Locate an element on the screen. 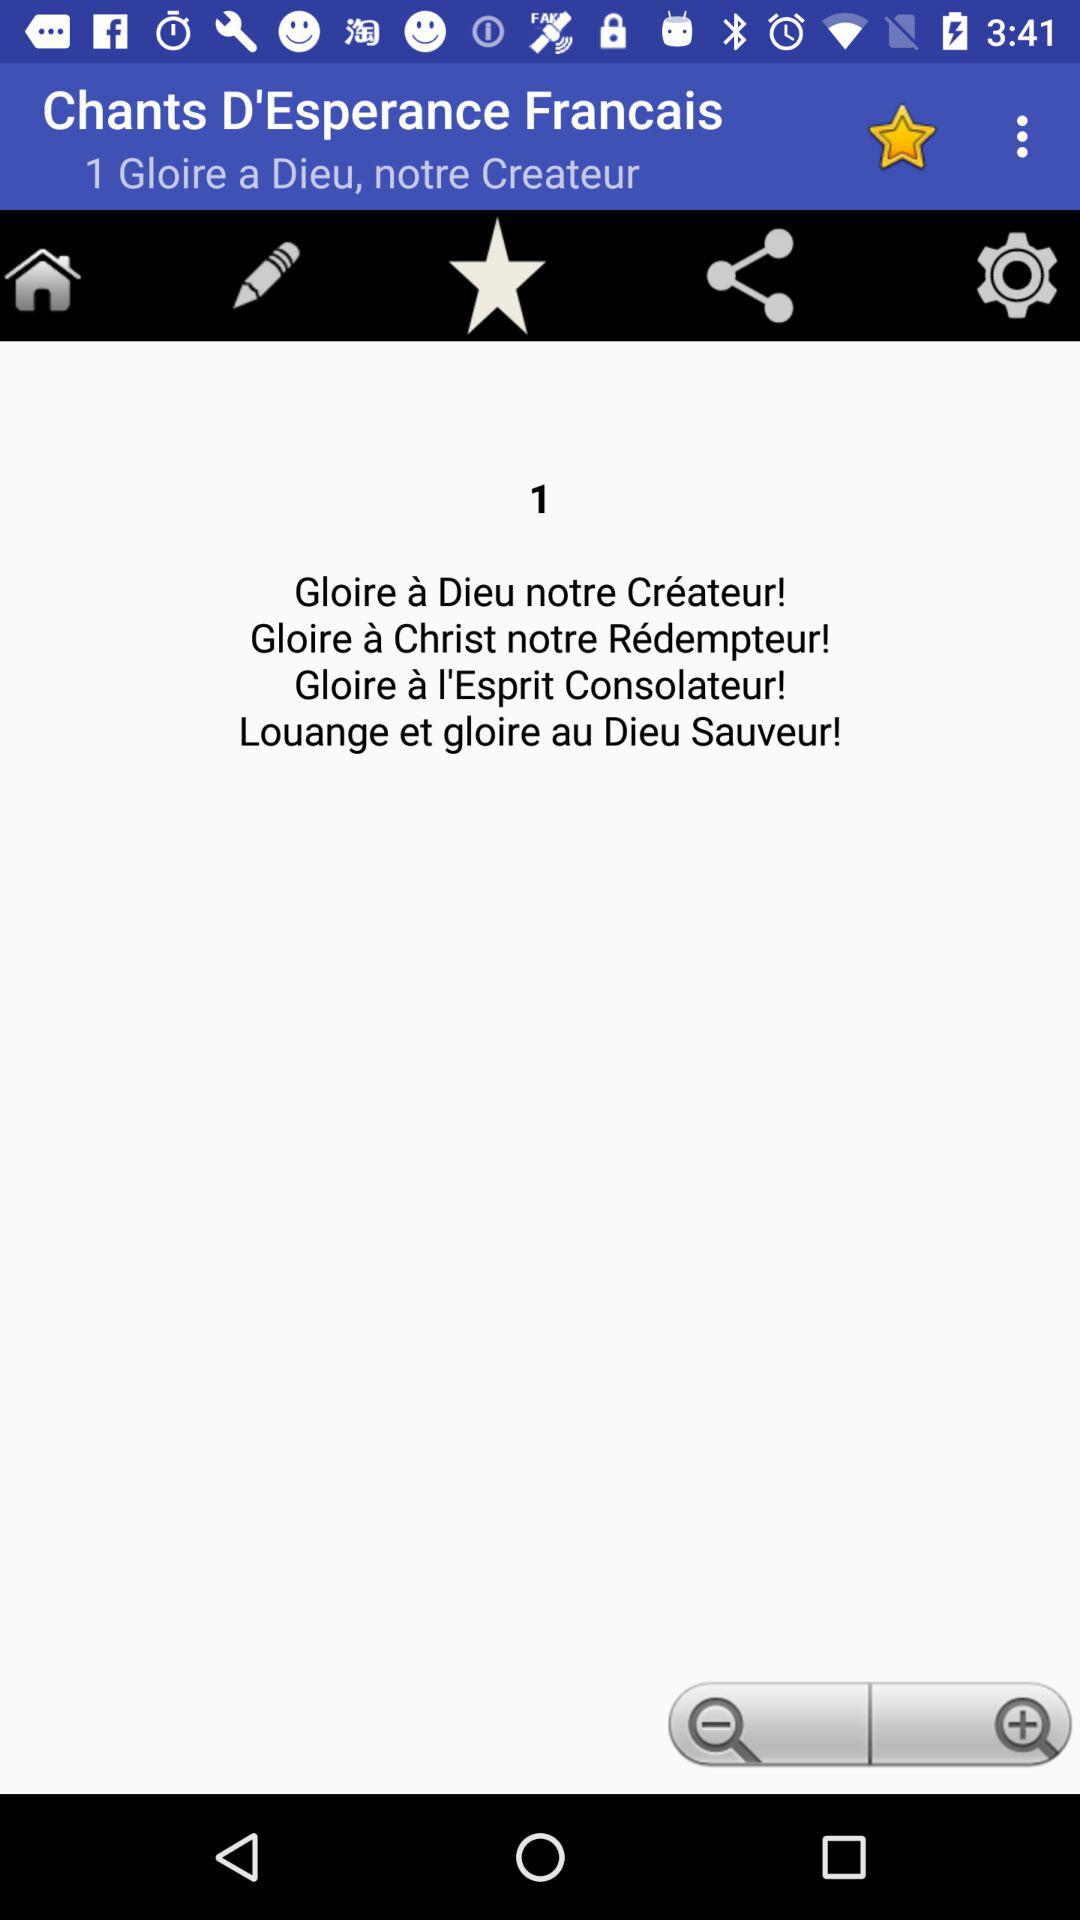 The height and width of the screenshot is (1920, 1080). enlarge is located at coordinates (975, 1730).